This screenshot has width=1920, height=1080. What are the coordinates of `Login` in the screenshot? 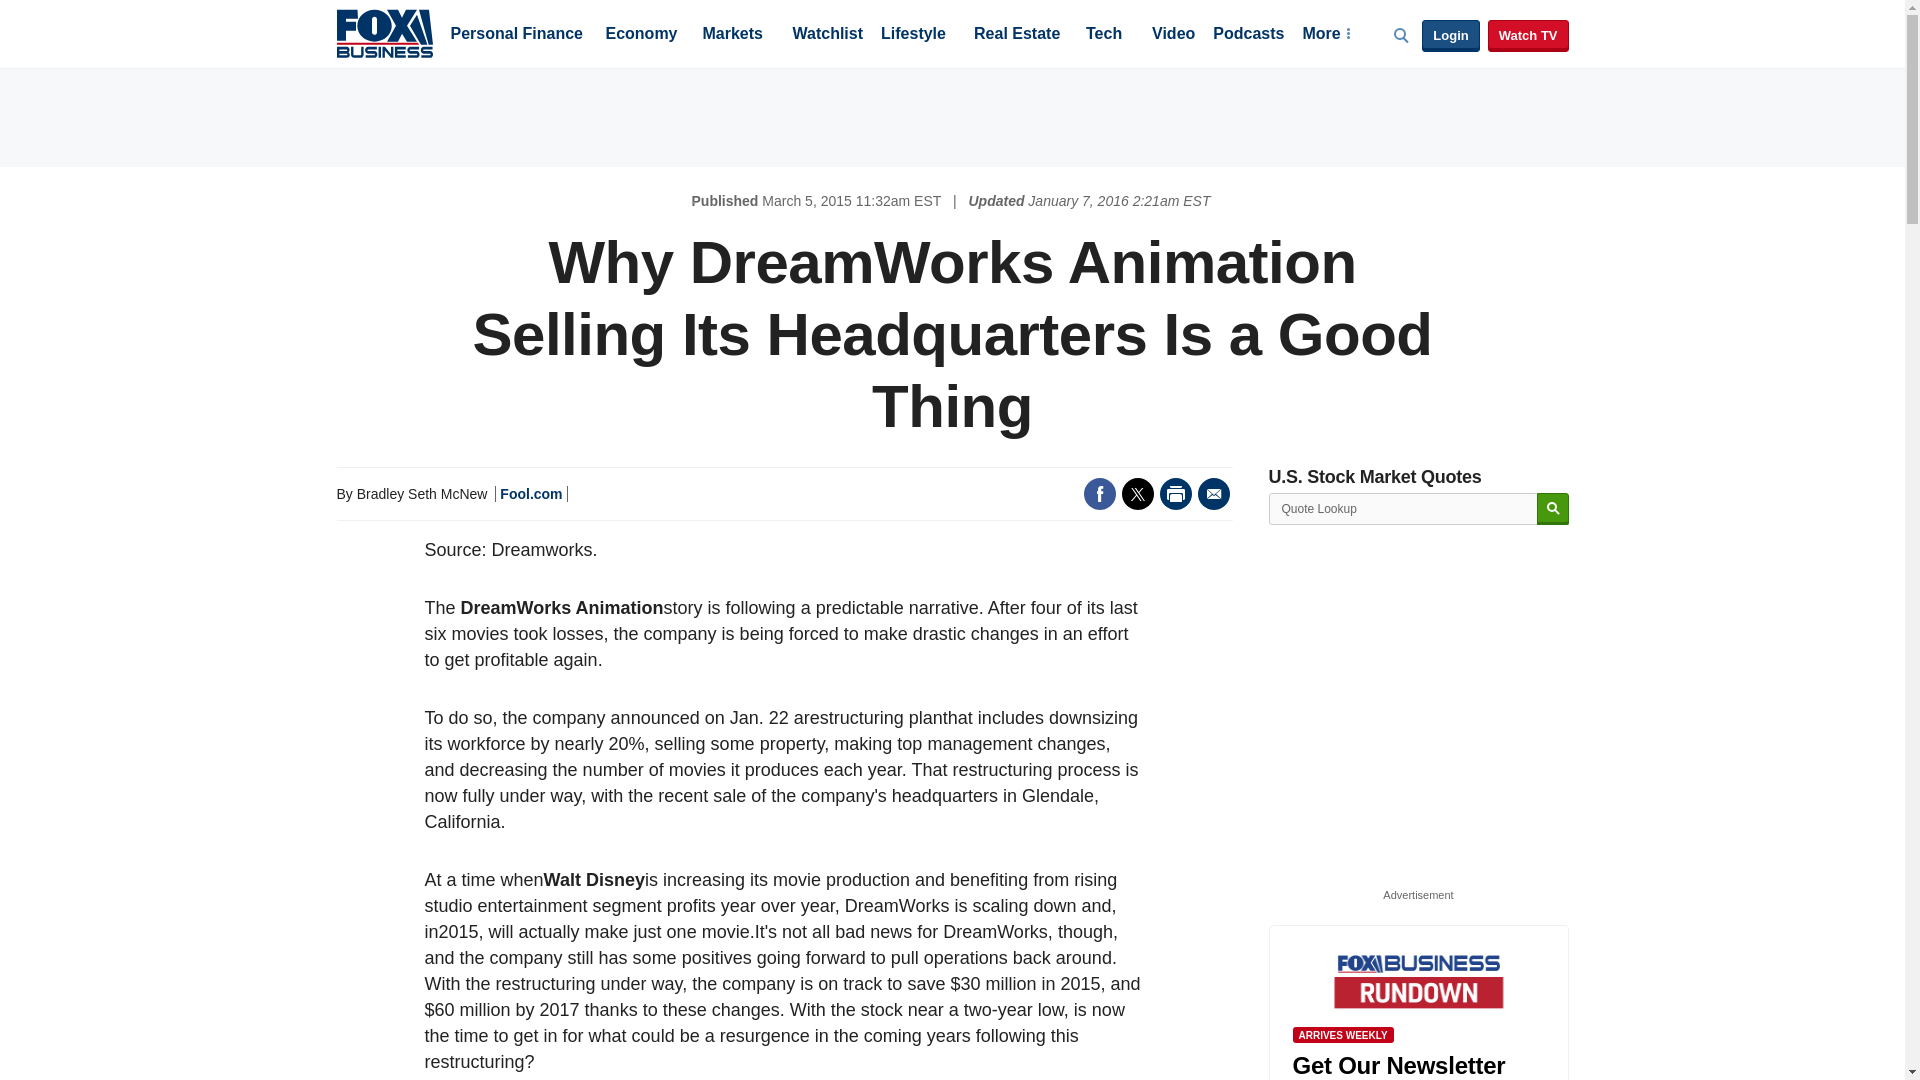 It's located at (1450, 36).